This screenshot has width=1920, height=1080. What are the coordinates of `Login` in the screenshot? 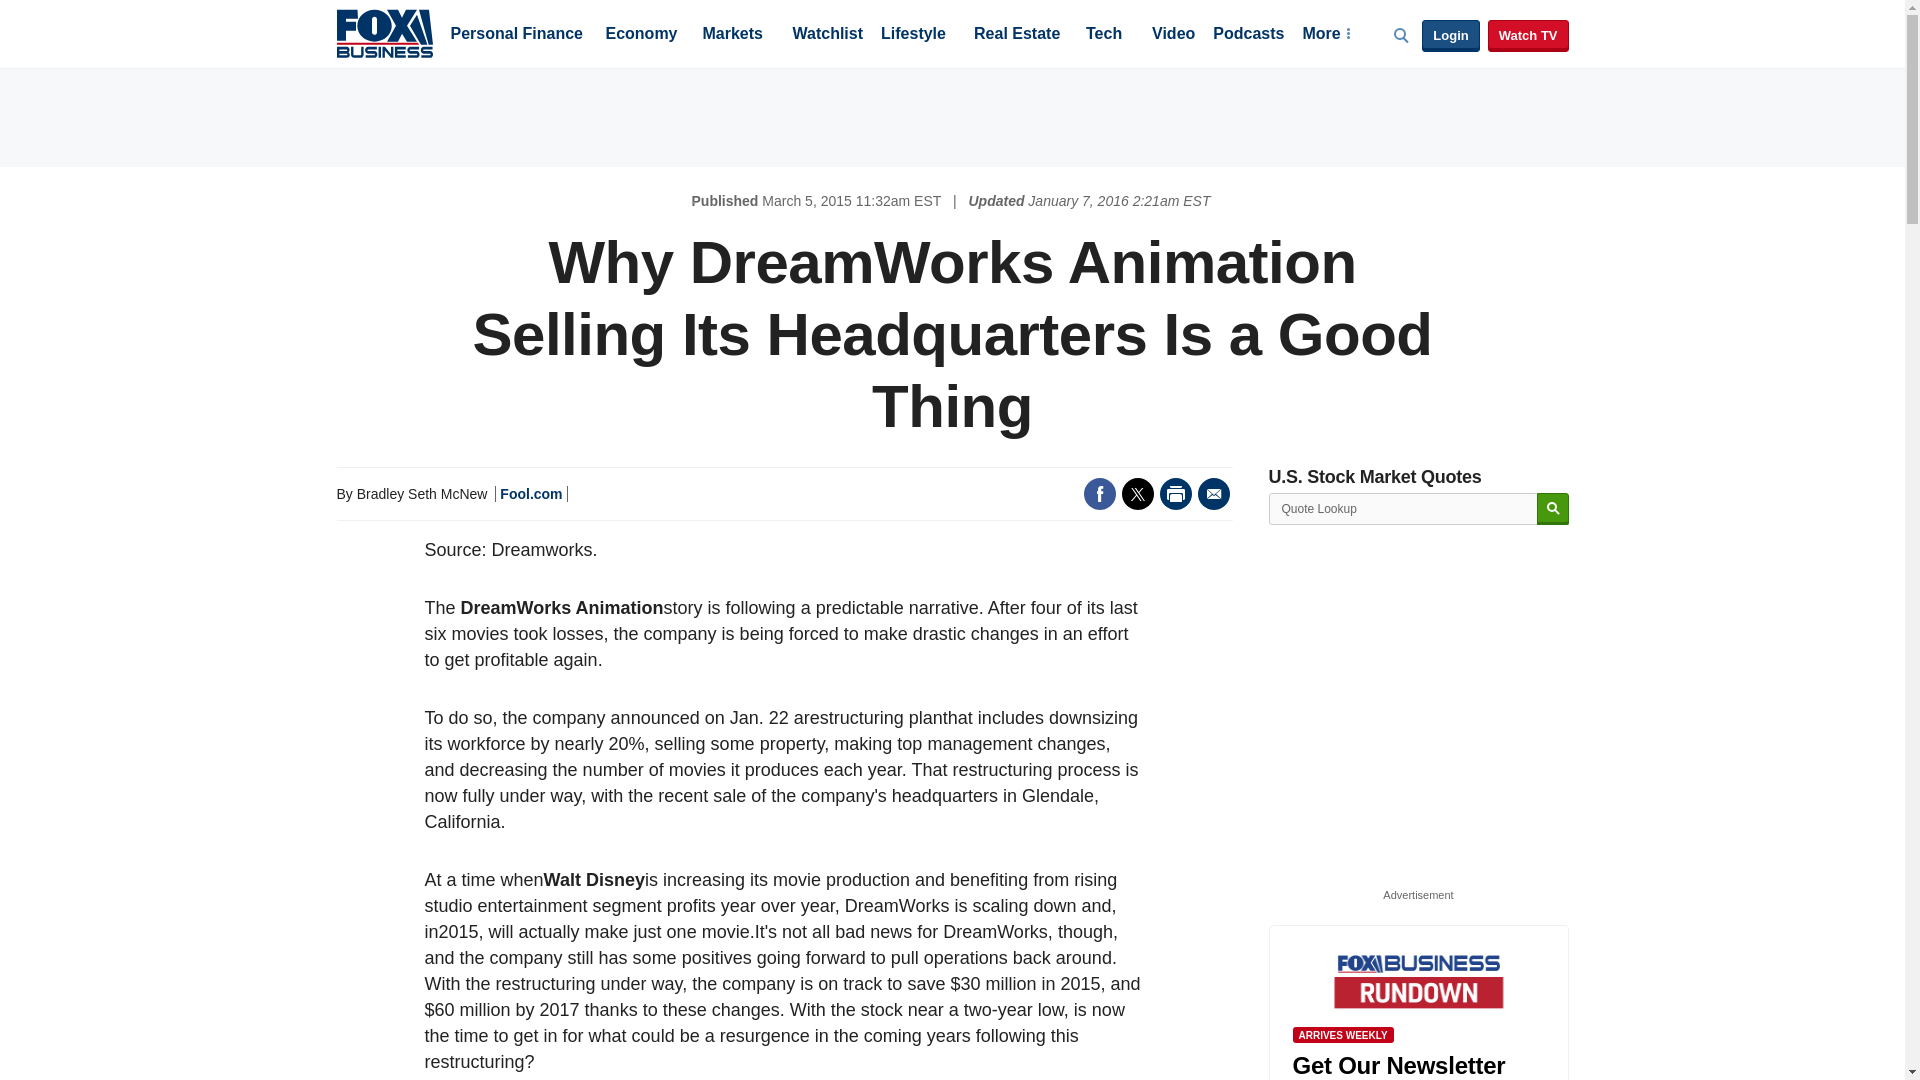 It's located at (1450, 36).